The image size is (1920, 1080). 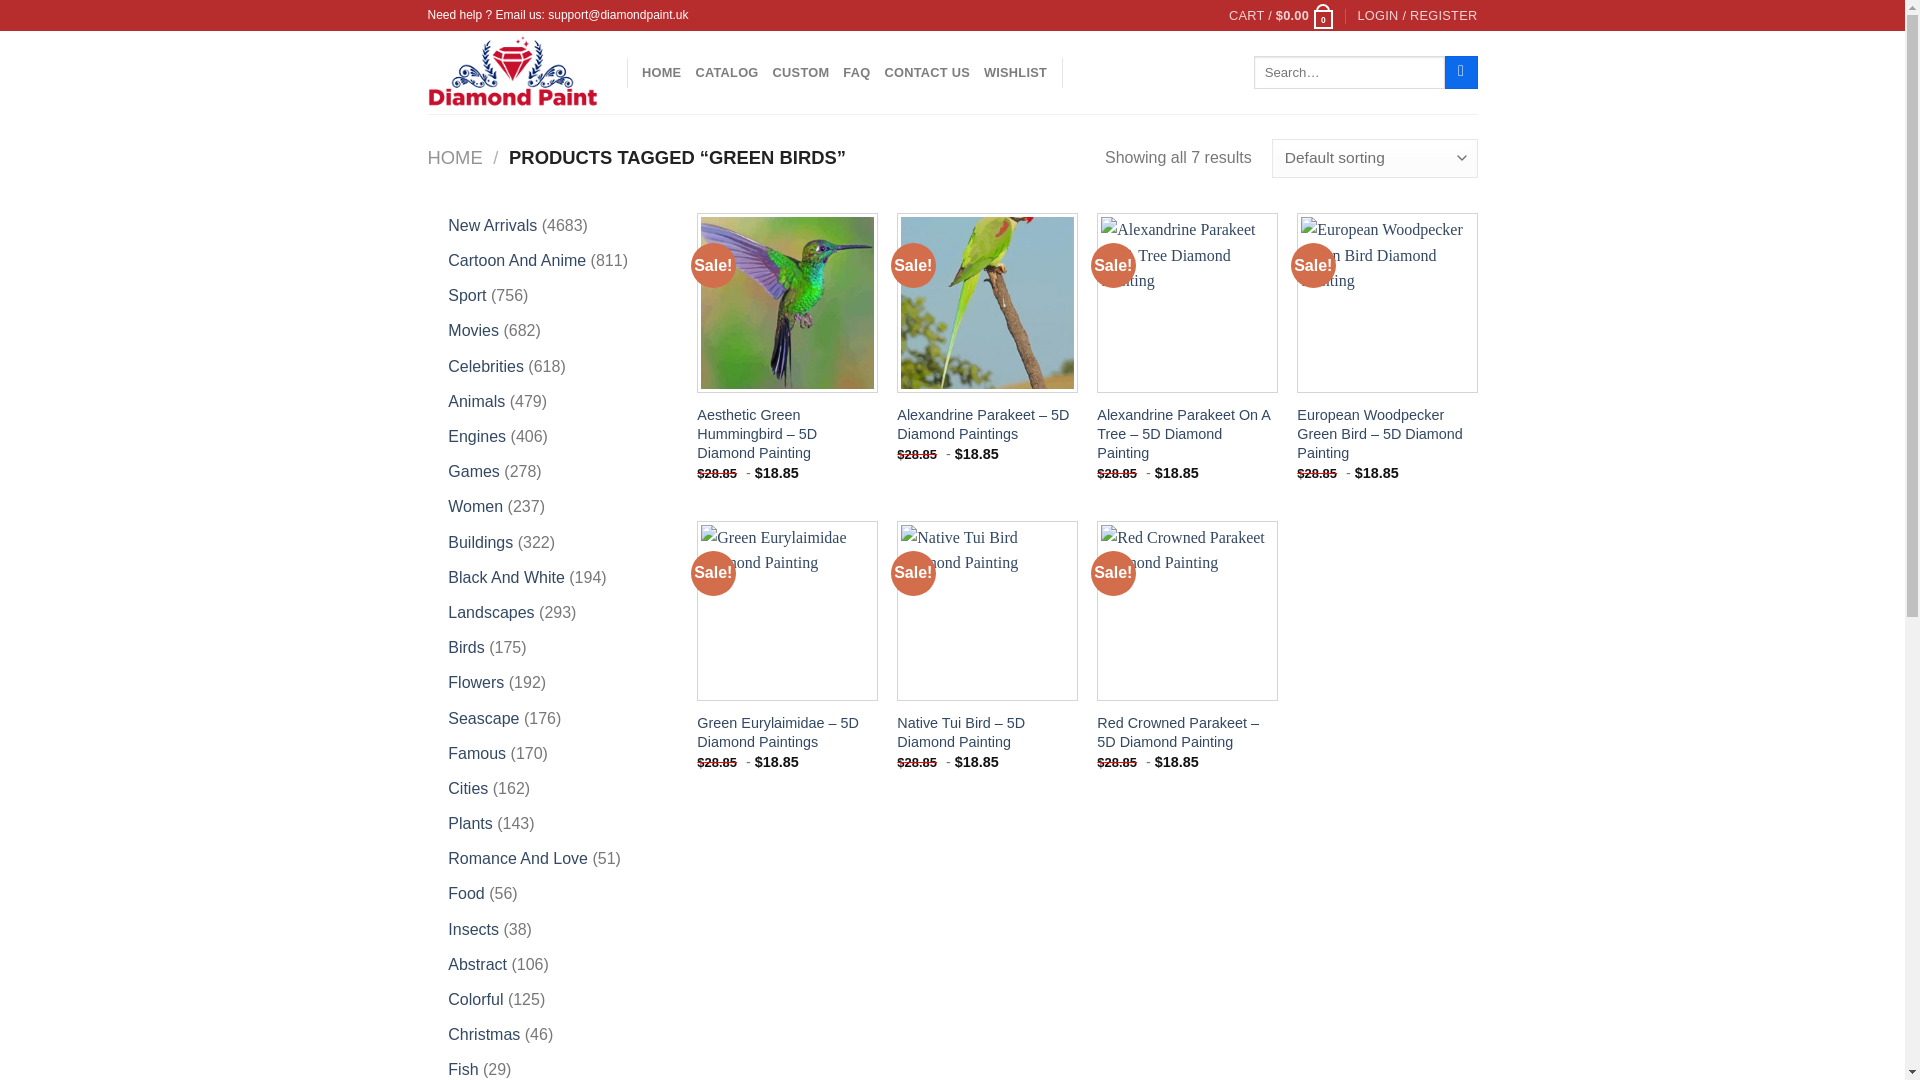 What do you see at coordinates (473, 330) in the screenshot?
I see `Movies` at bounding box center [473, 330].